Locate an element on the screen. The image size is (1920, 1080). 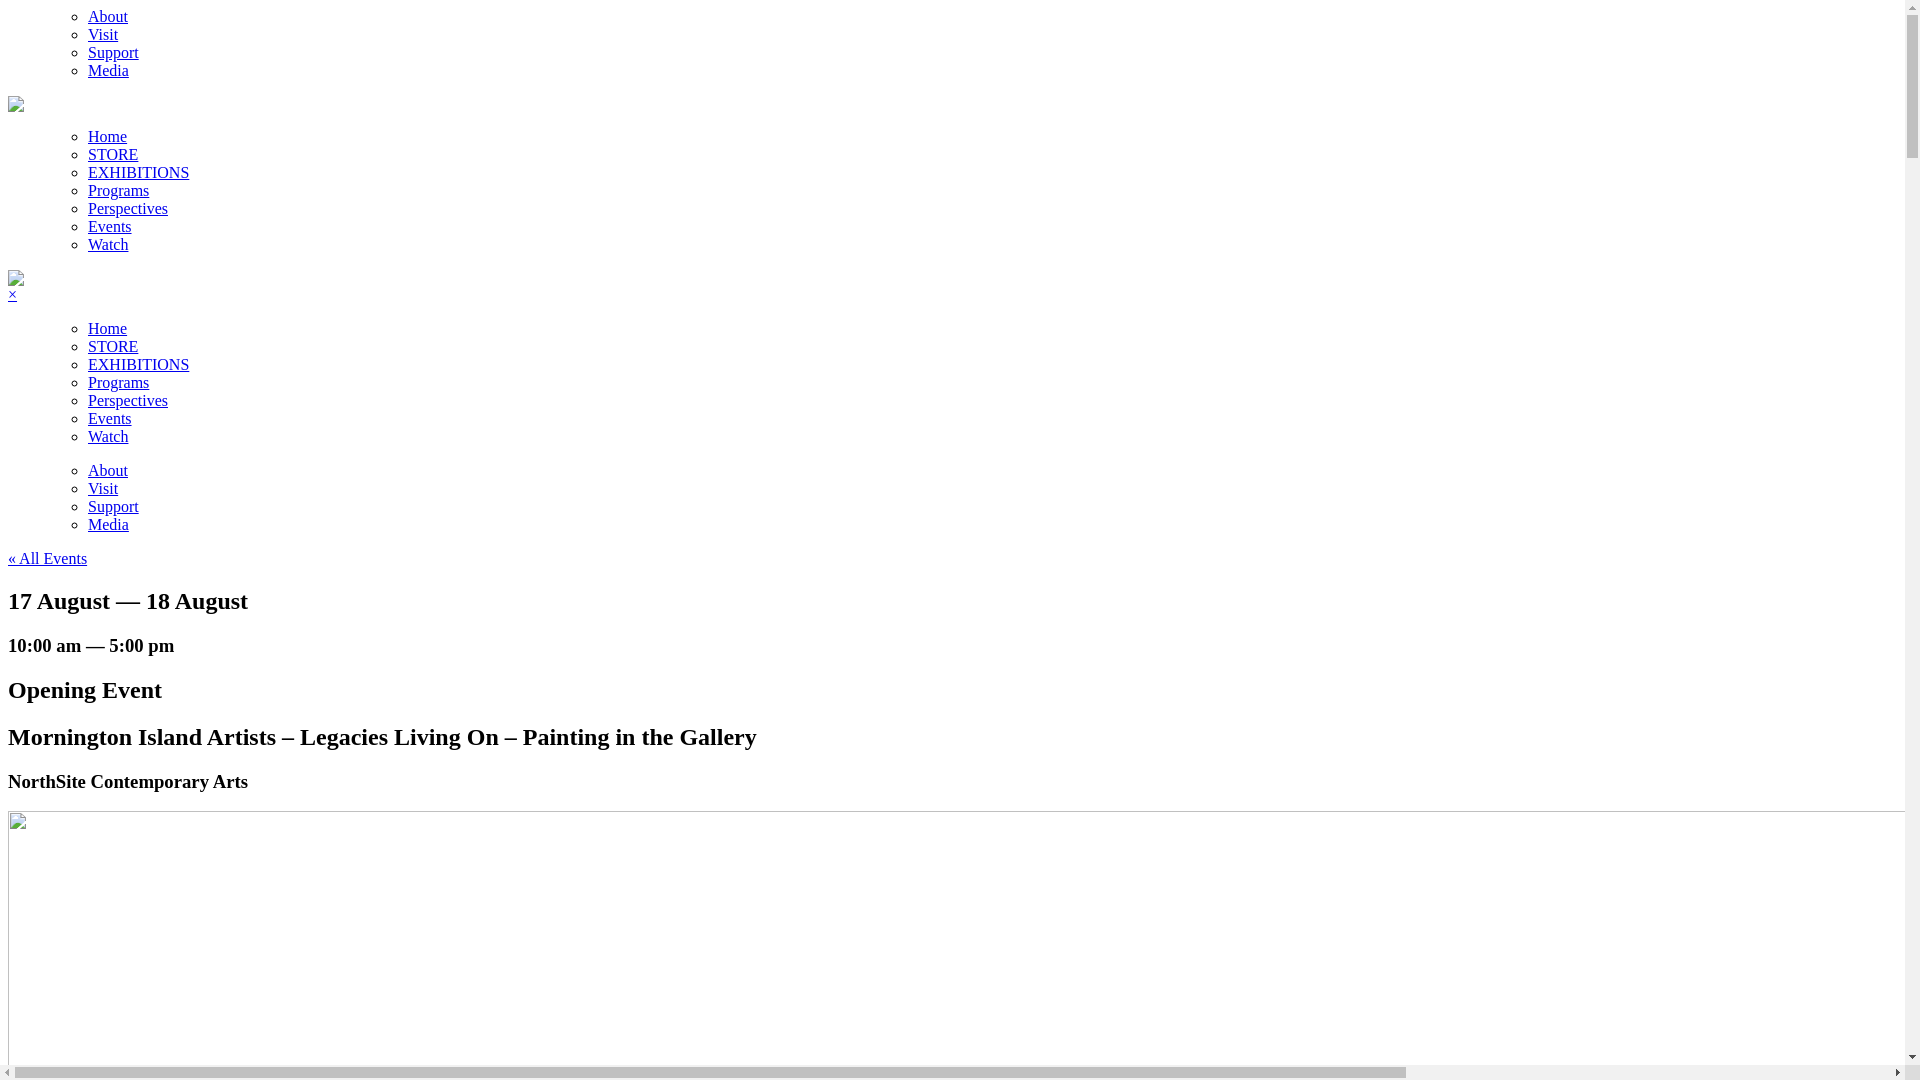
Media is located at coordinates (108, 524).